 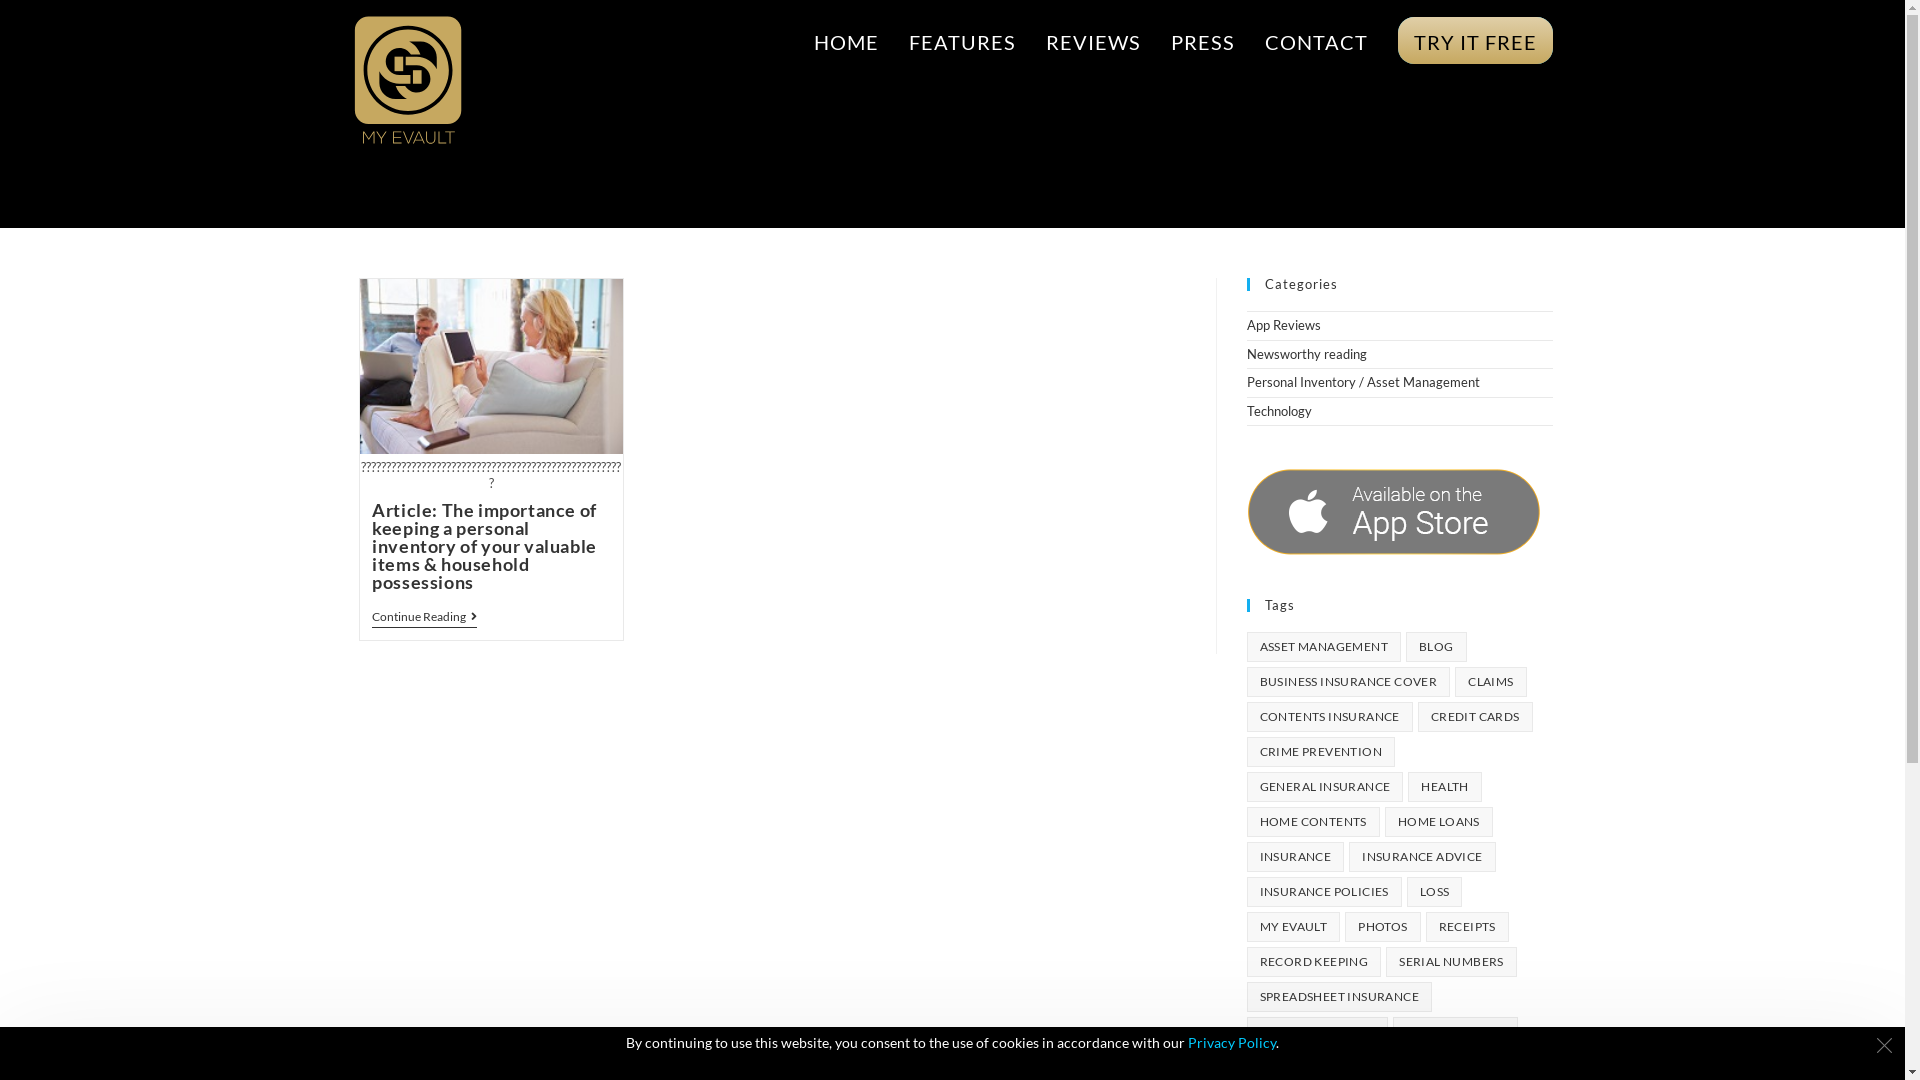 I want to click on UNDERINSURANCE, so click(x=1317, y=1032).